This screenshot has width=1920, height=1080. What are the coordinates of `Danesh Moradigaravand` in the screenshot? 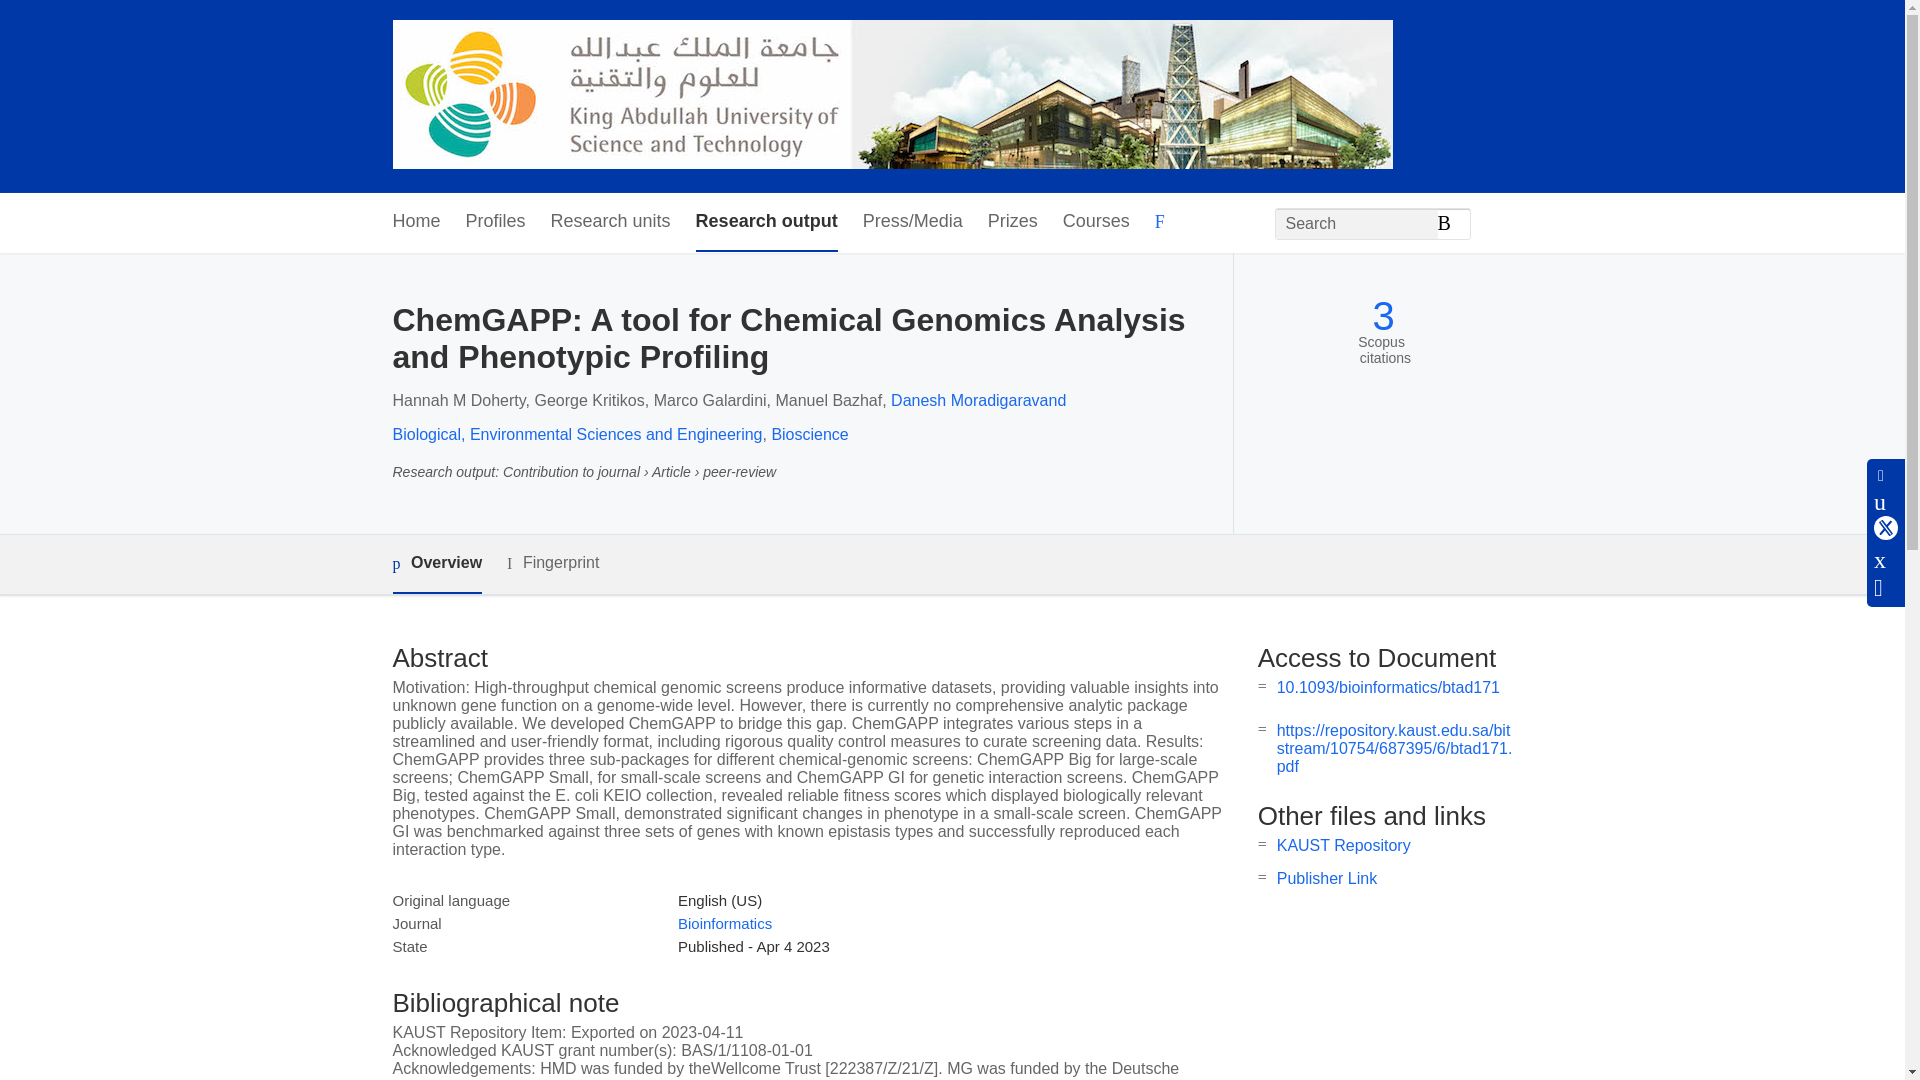 It's located at (978, 400).